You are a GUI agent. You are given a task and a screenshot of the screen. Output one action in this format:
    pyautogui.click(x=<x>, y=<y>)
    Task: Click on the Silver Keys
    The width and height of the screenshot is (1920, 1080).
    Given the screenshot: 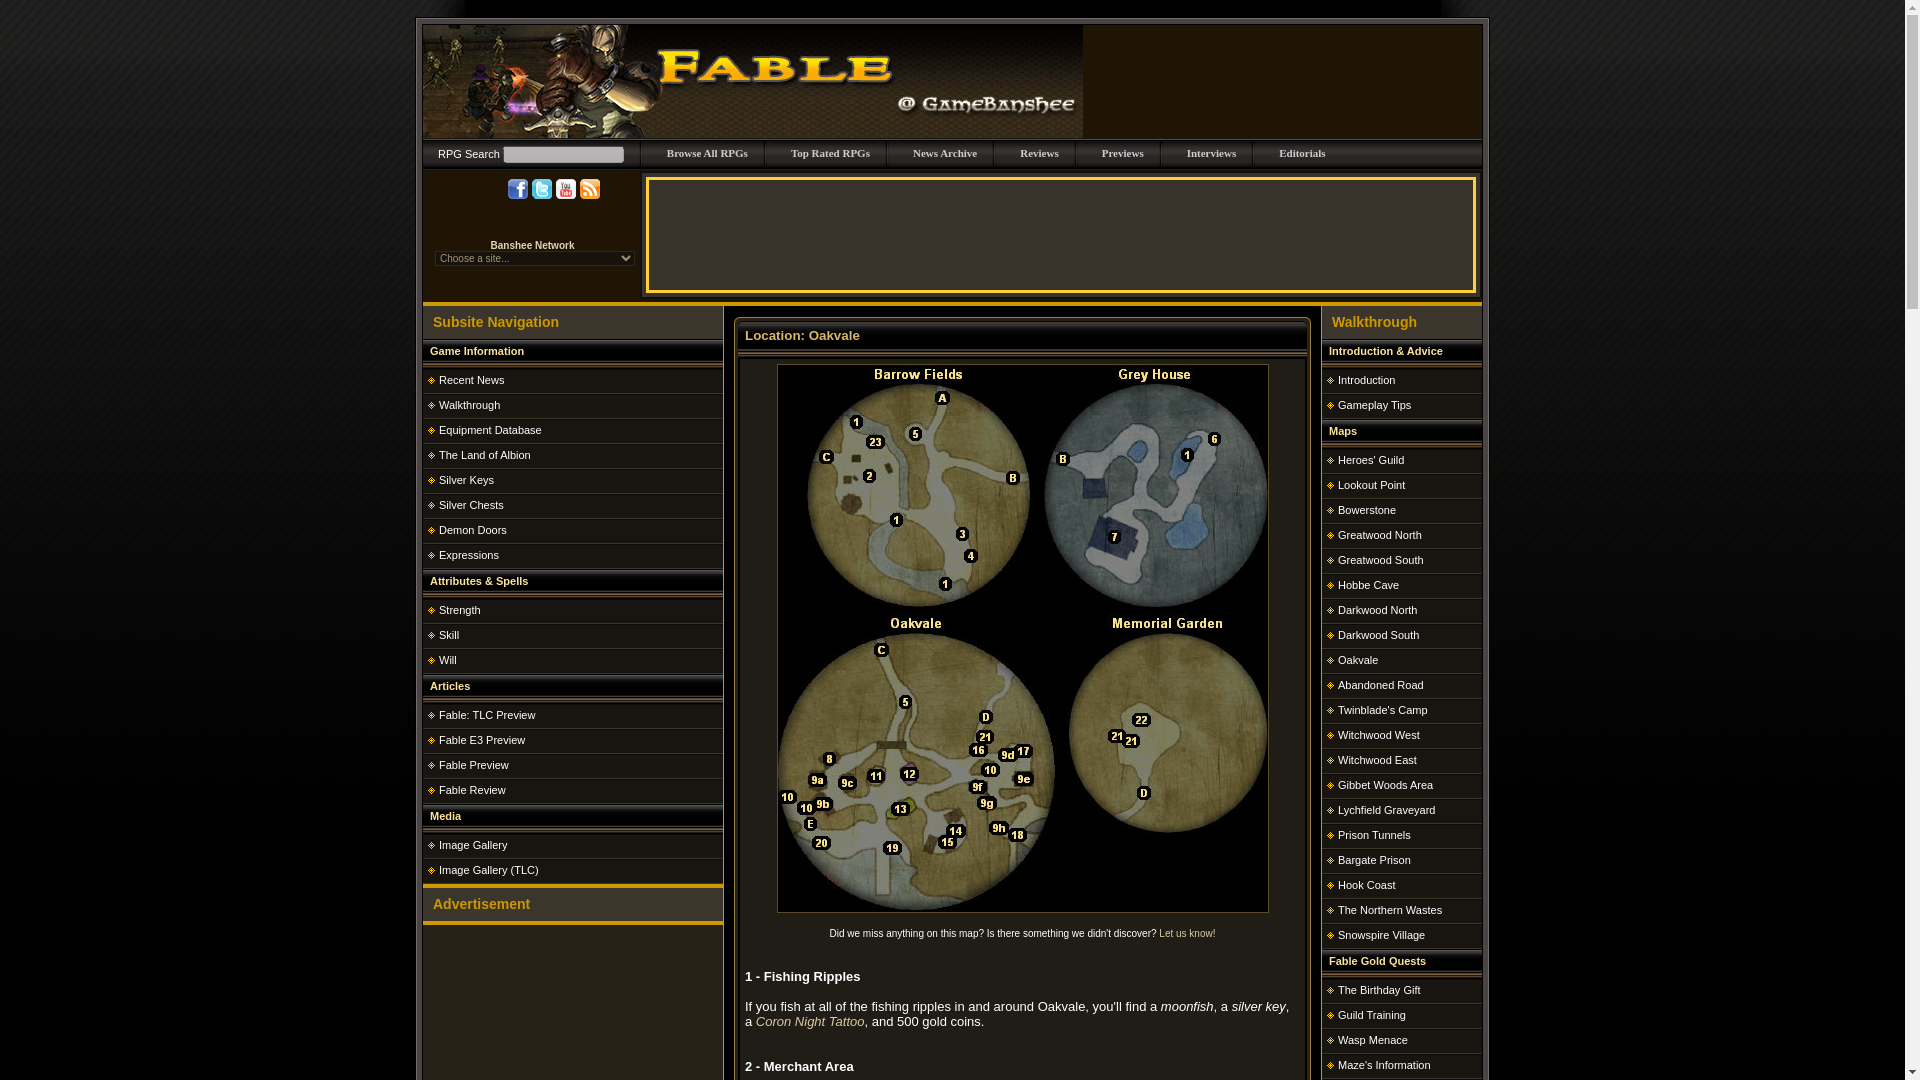 What is the action you would take?
    pyautogui.click(x=466, y=480)
    